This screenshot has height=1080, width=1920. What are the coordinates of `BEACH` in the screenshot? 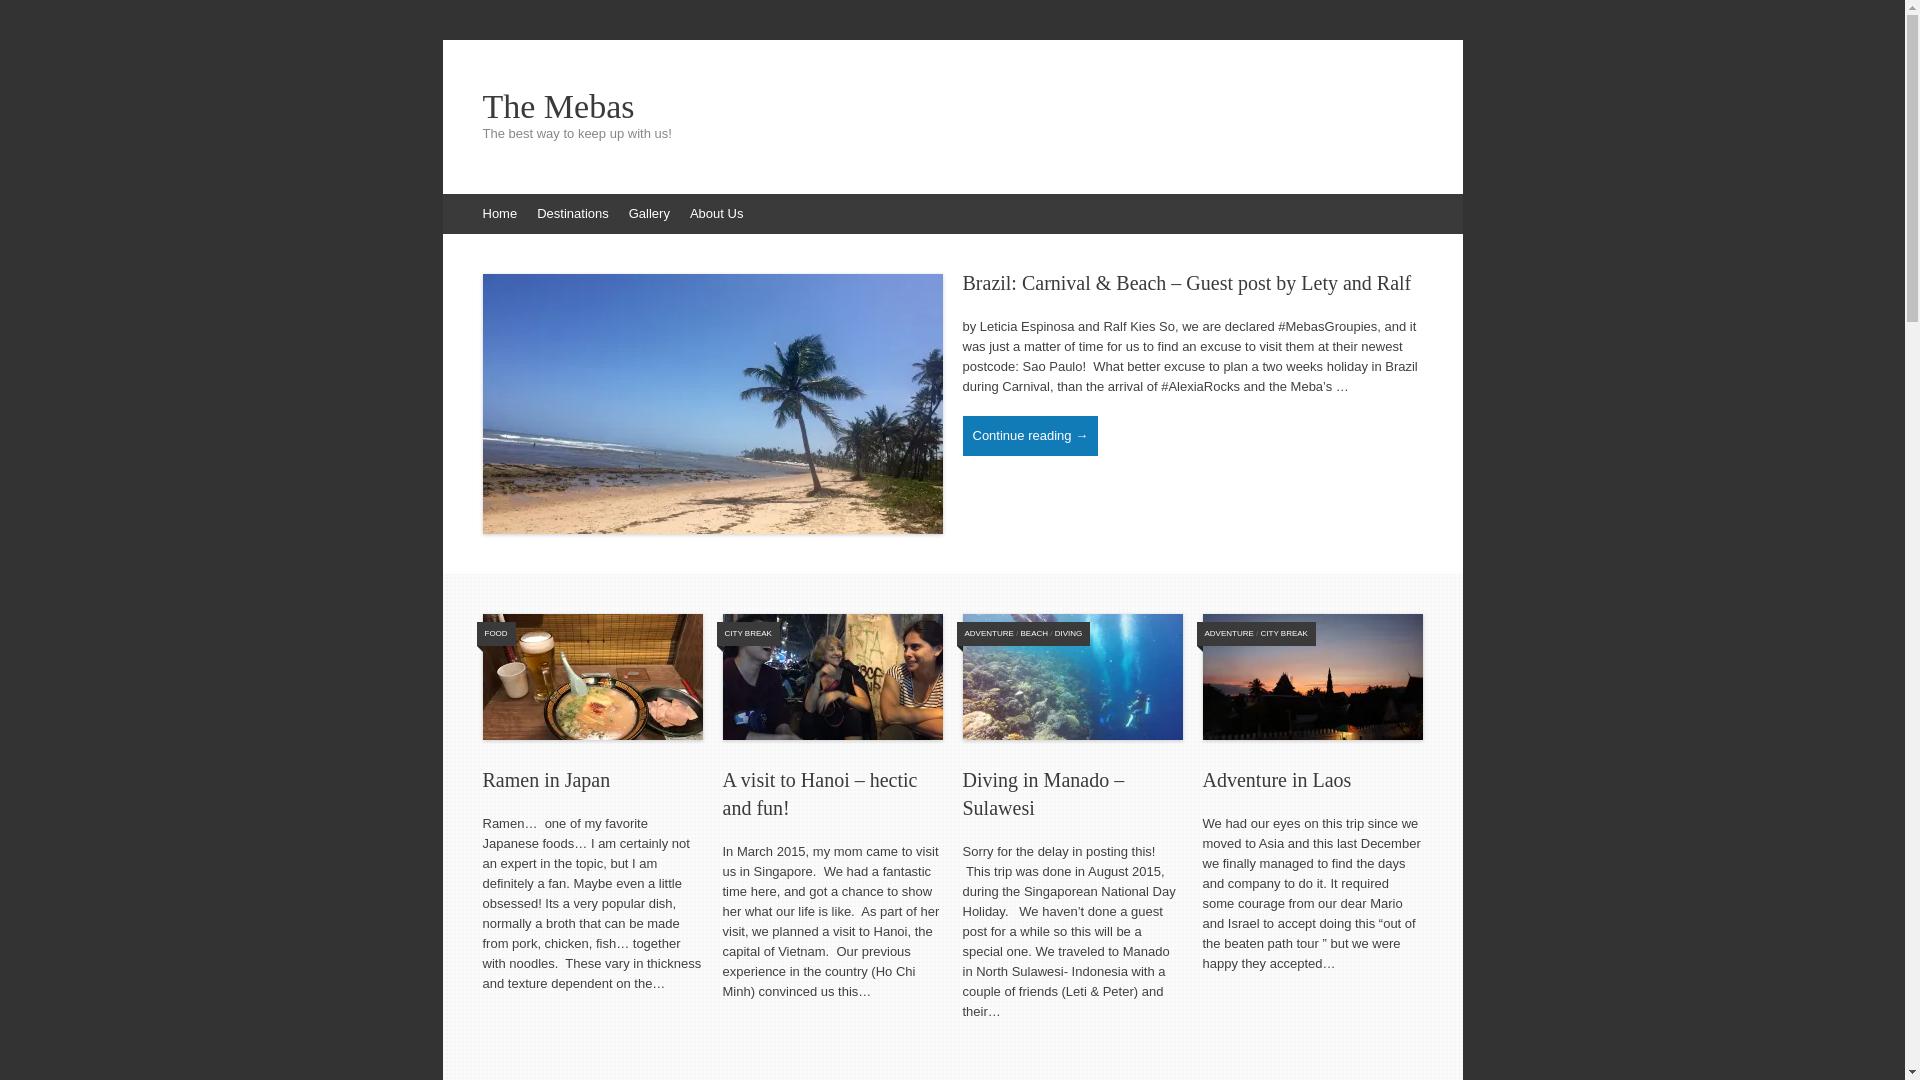 It's located at (1035, 634).